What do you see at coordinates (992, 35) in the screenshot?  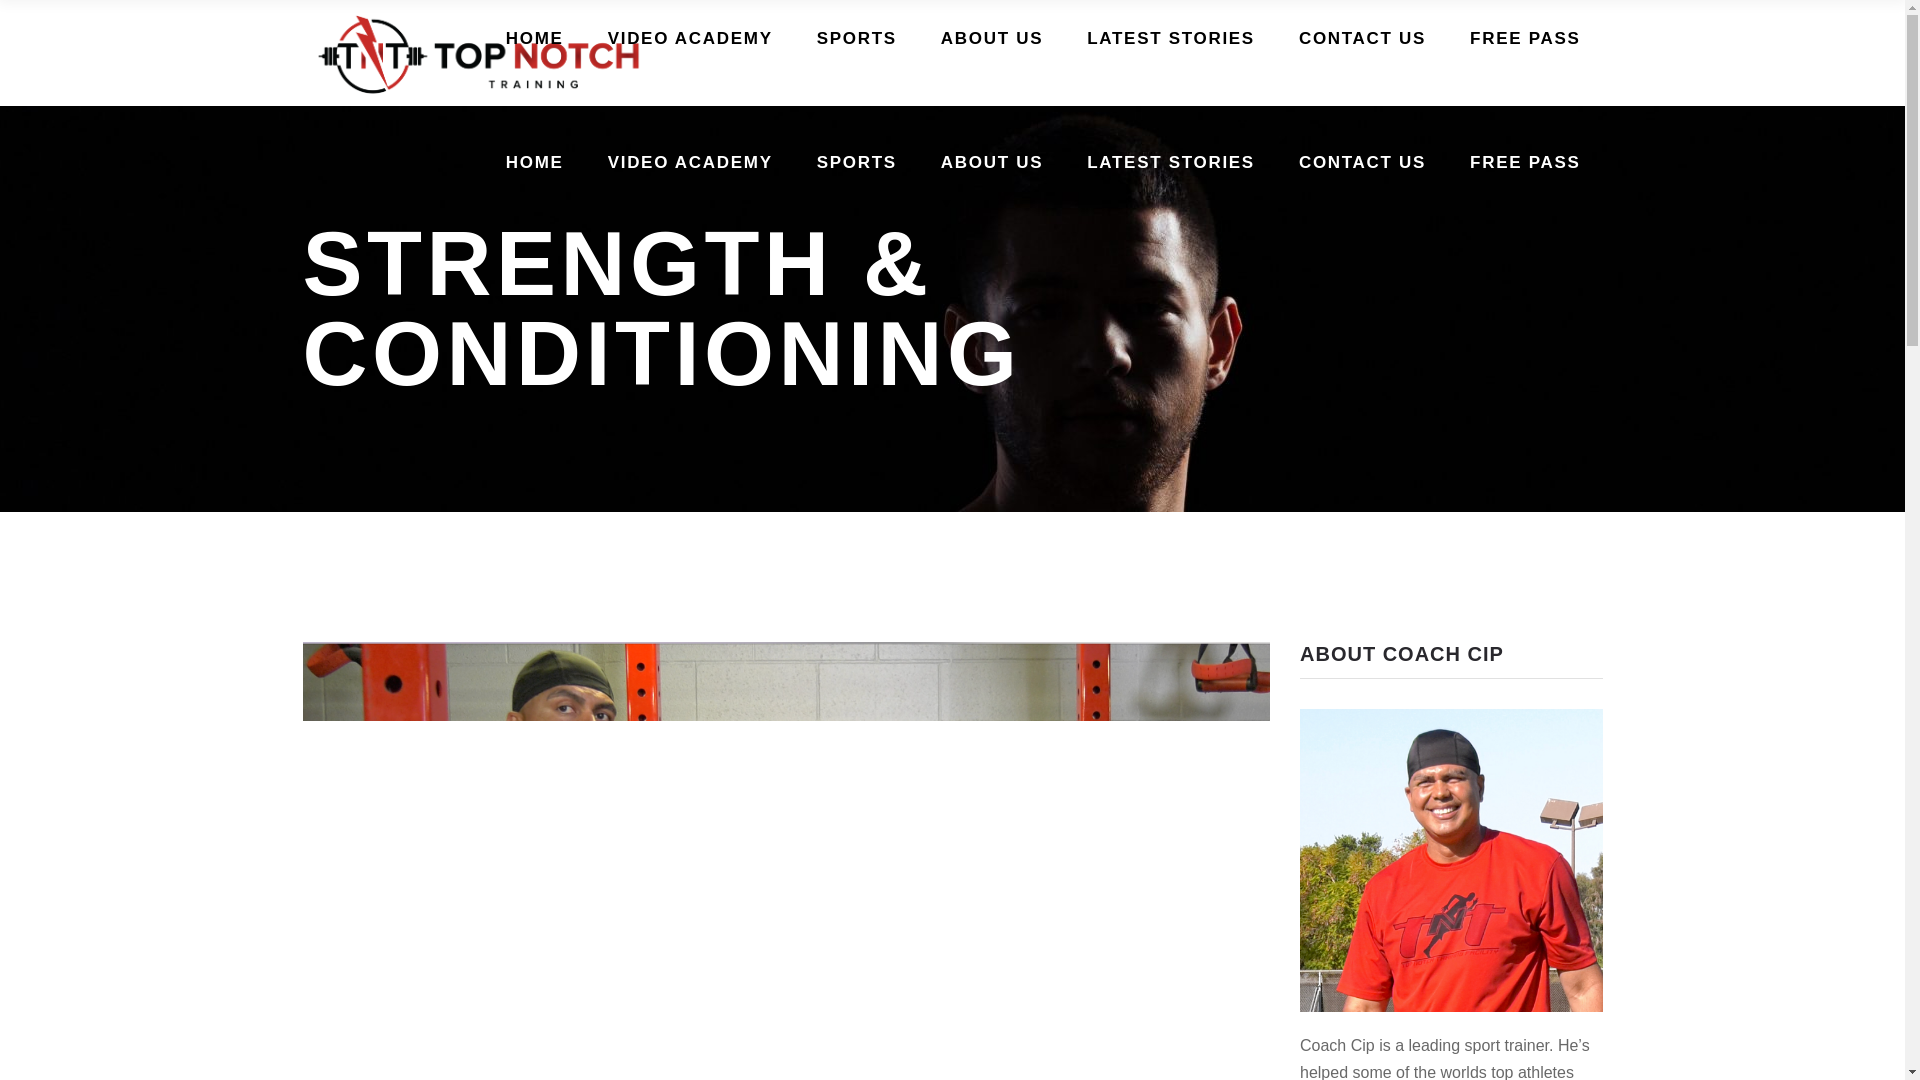 I see `ABOUT US` at bounding box center [992, 35].